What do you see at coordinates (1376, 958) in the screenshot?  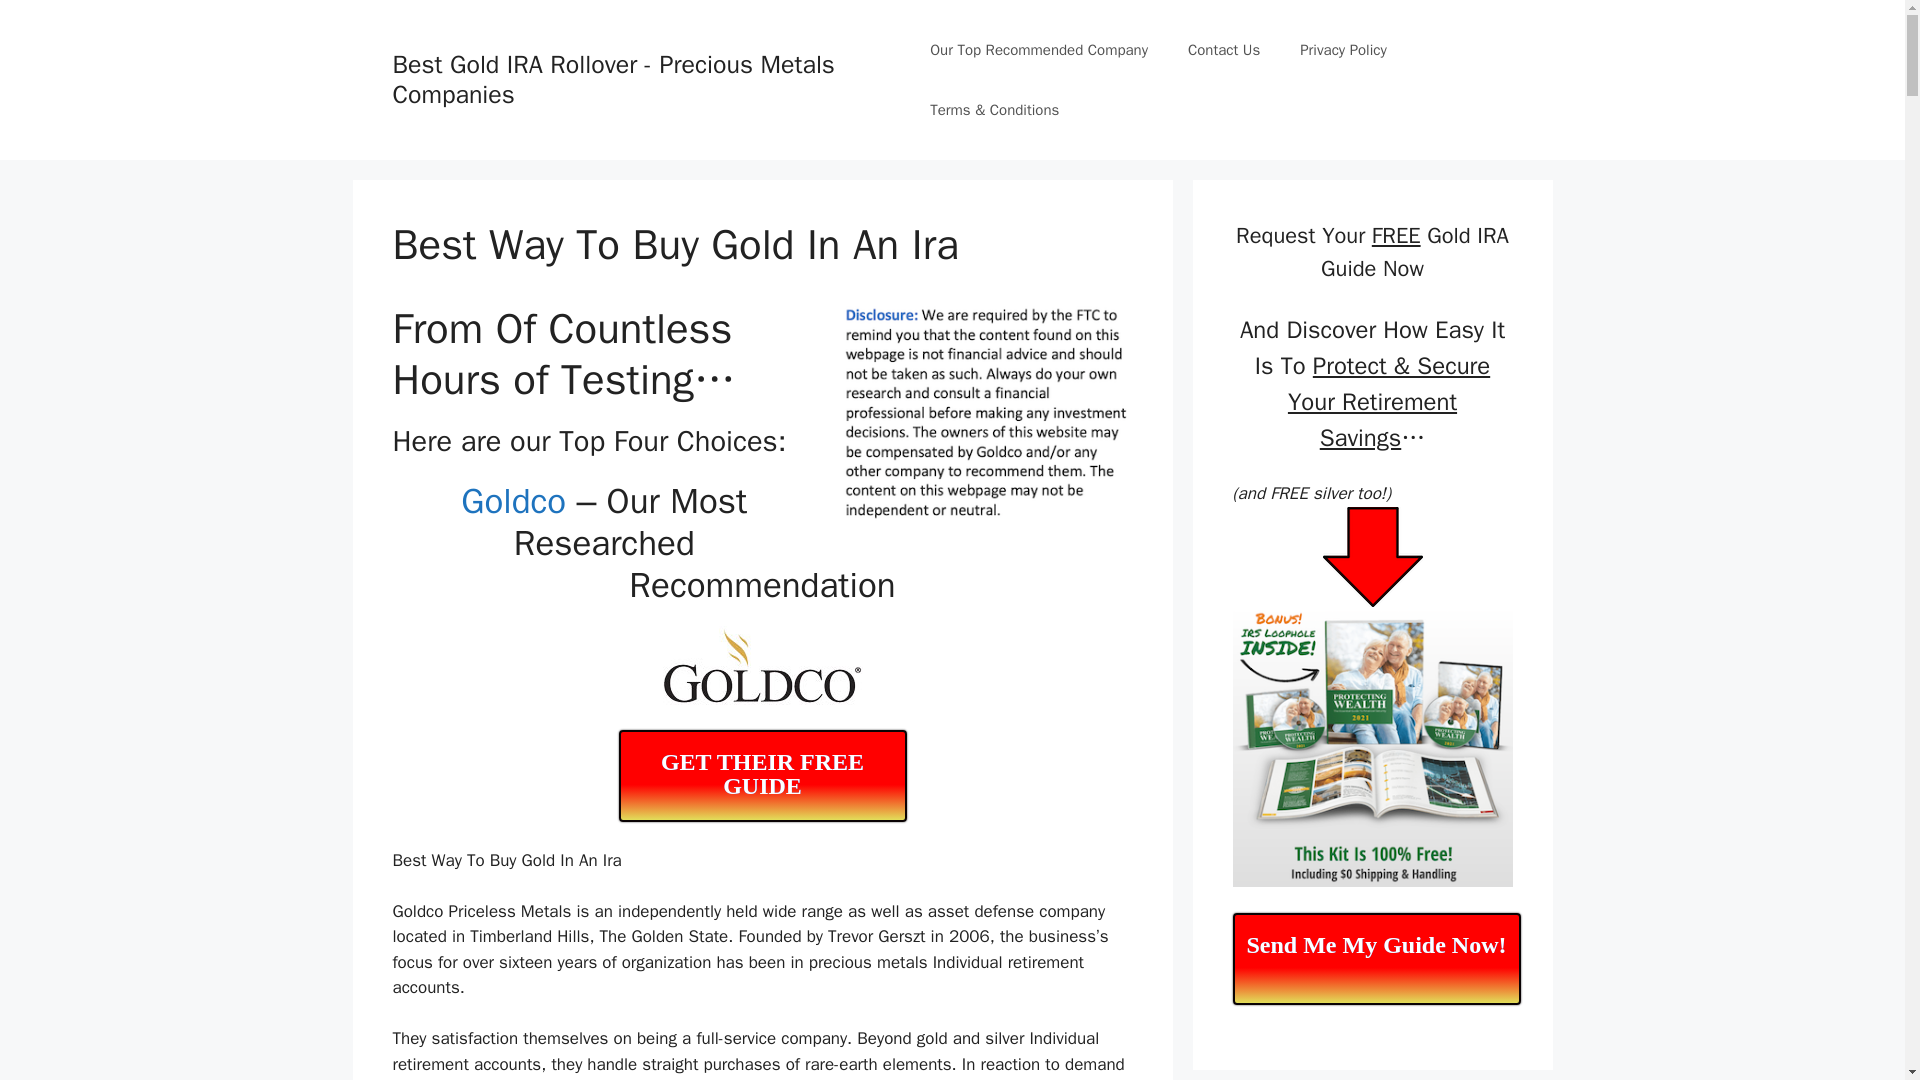 I see `Send Me My Guide Now!` at bounding box center [1376, 958].